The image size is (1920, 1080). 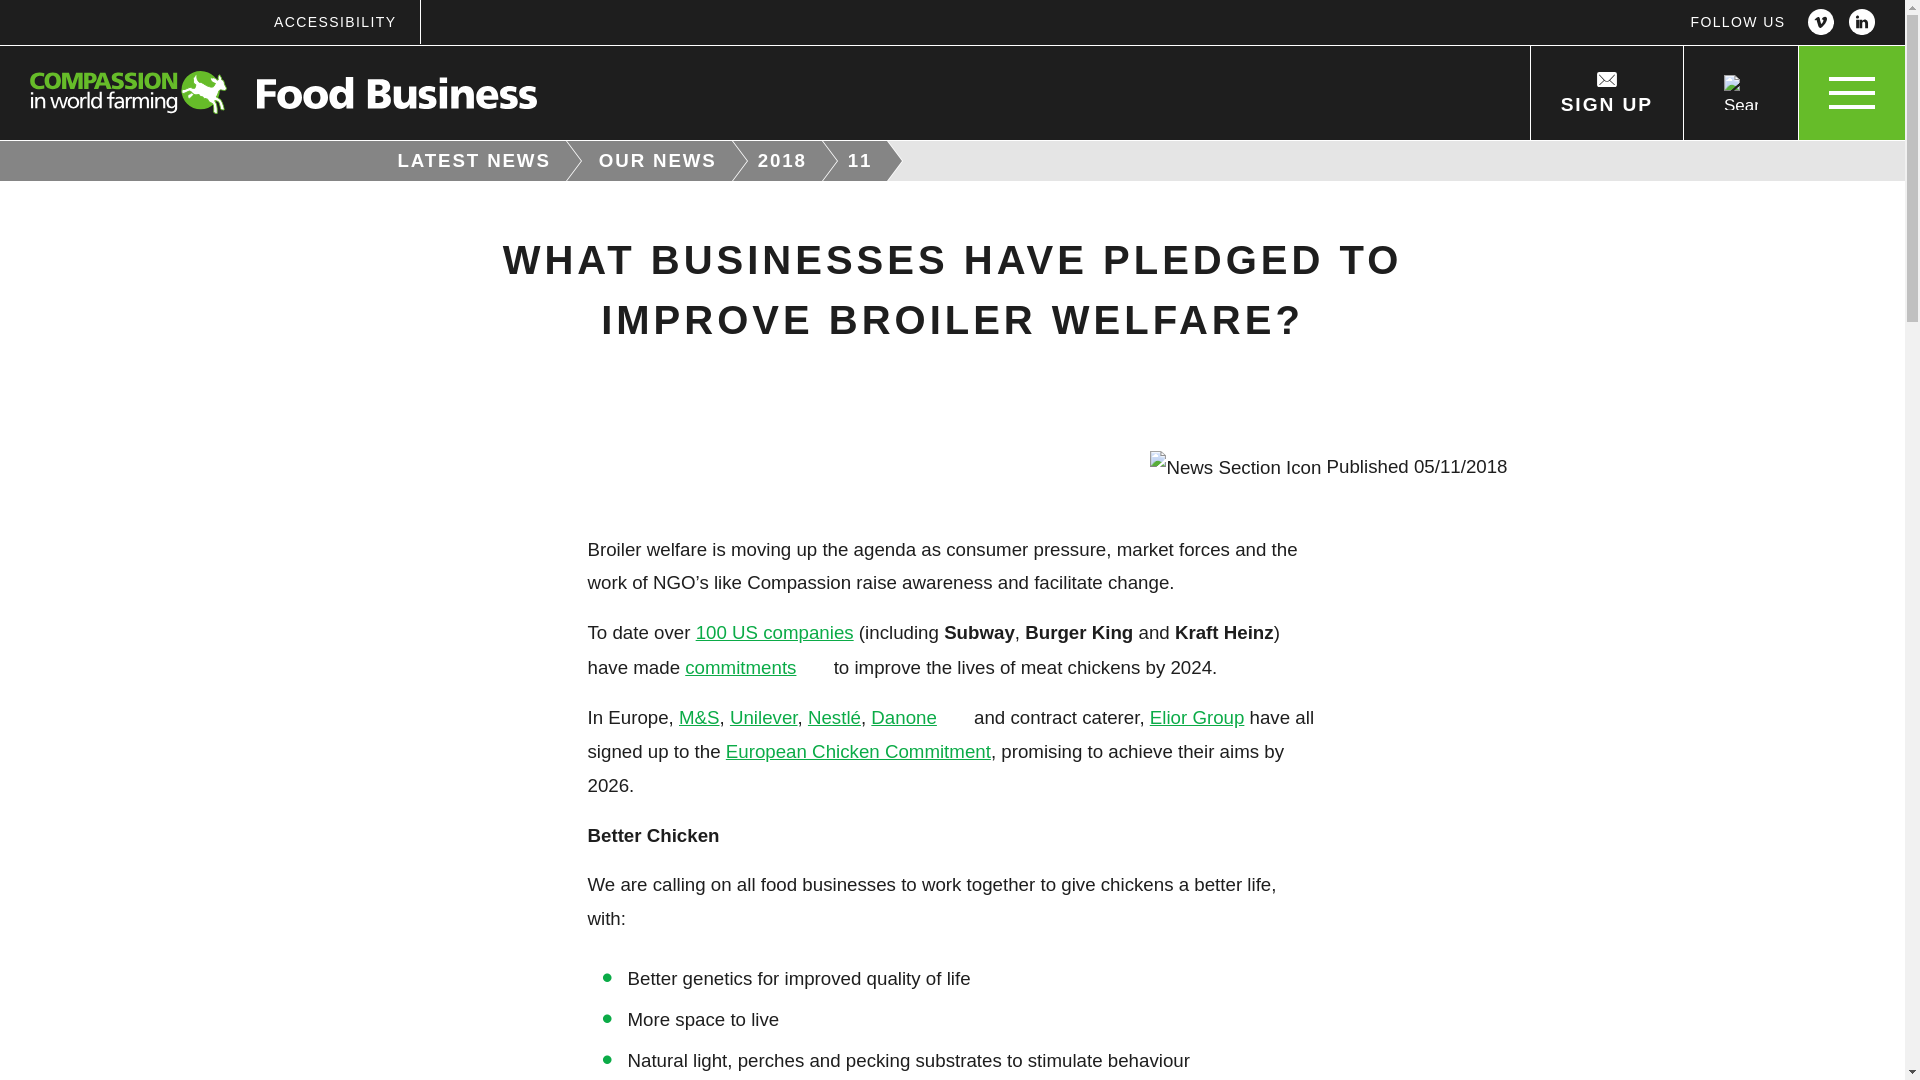 I want to click on LinkedIn, so click(x=1862, y=22).